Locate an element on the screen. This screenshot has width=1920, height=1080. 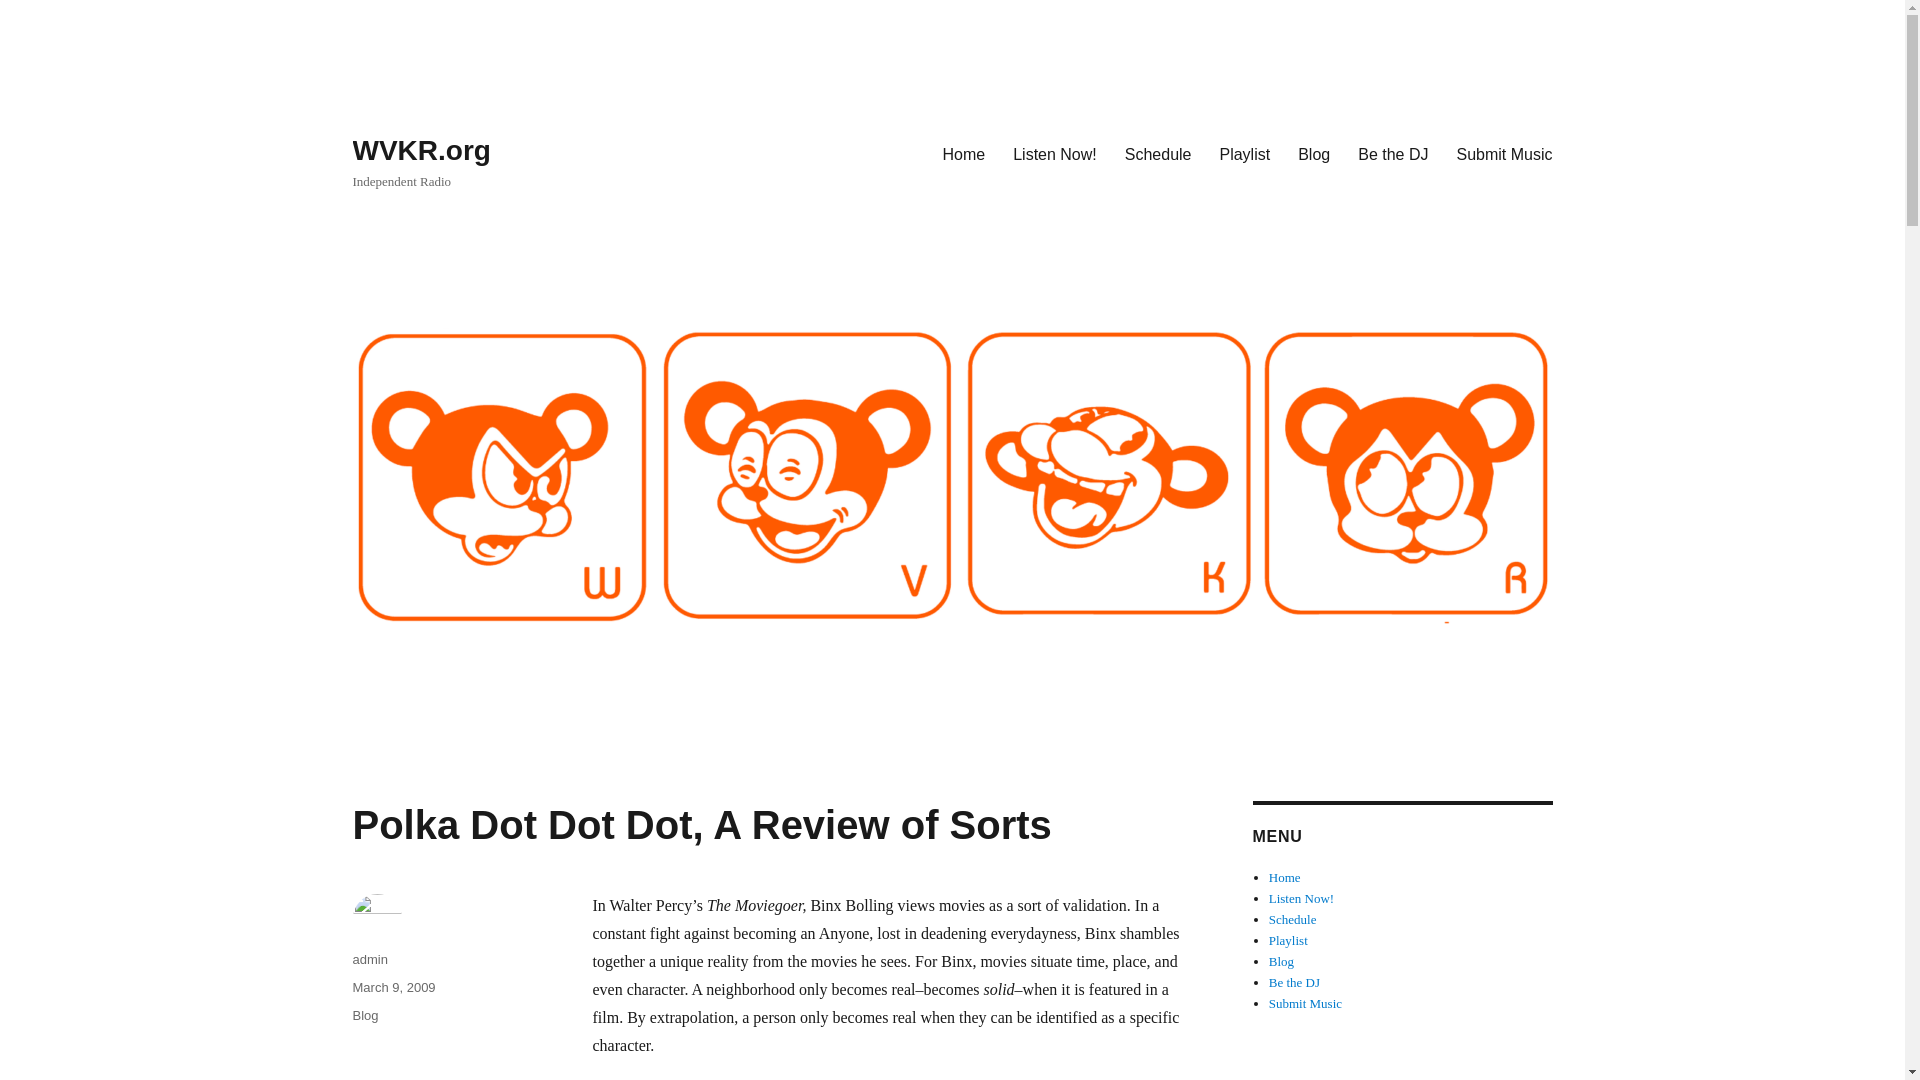
Submit Music is located at coordinates (1306, 1002).